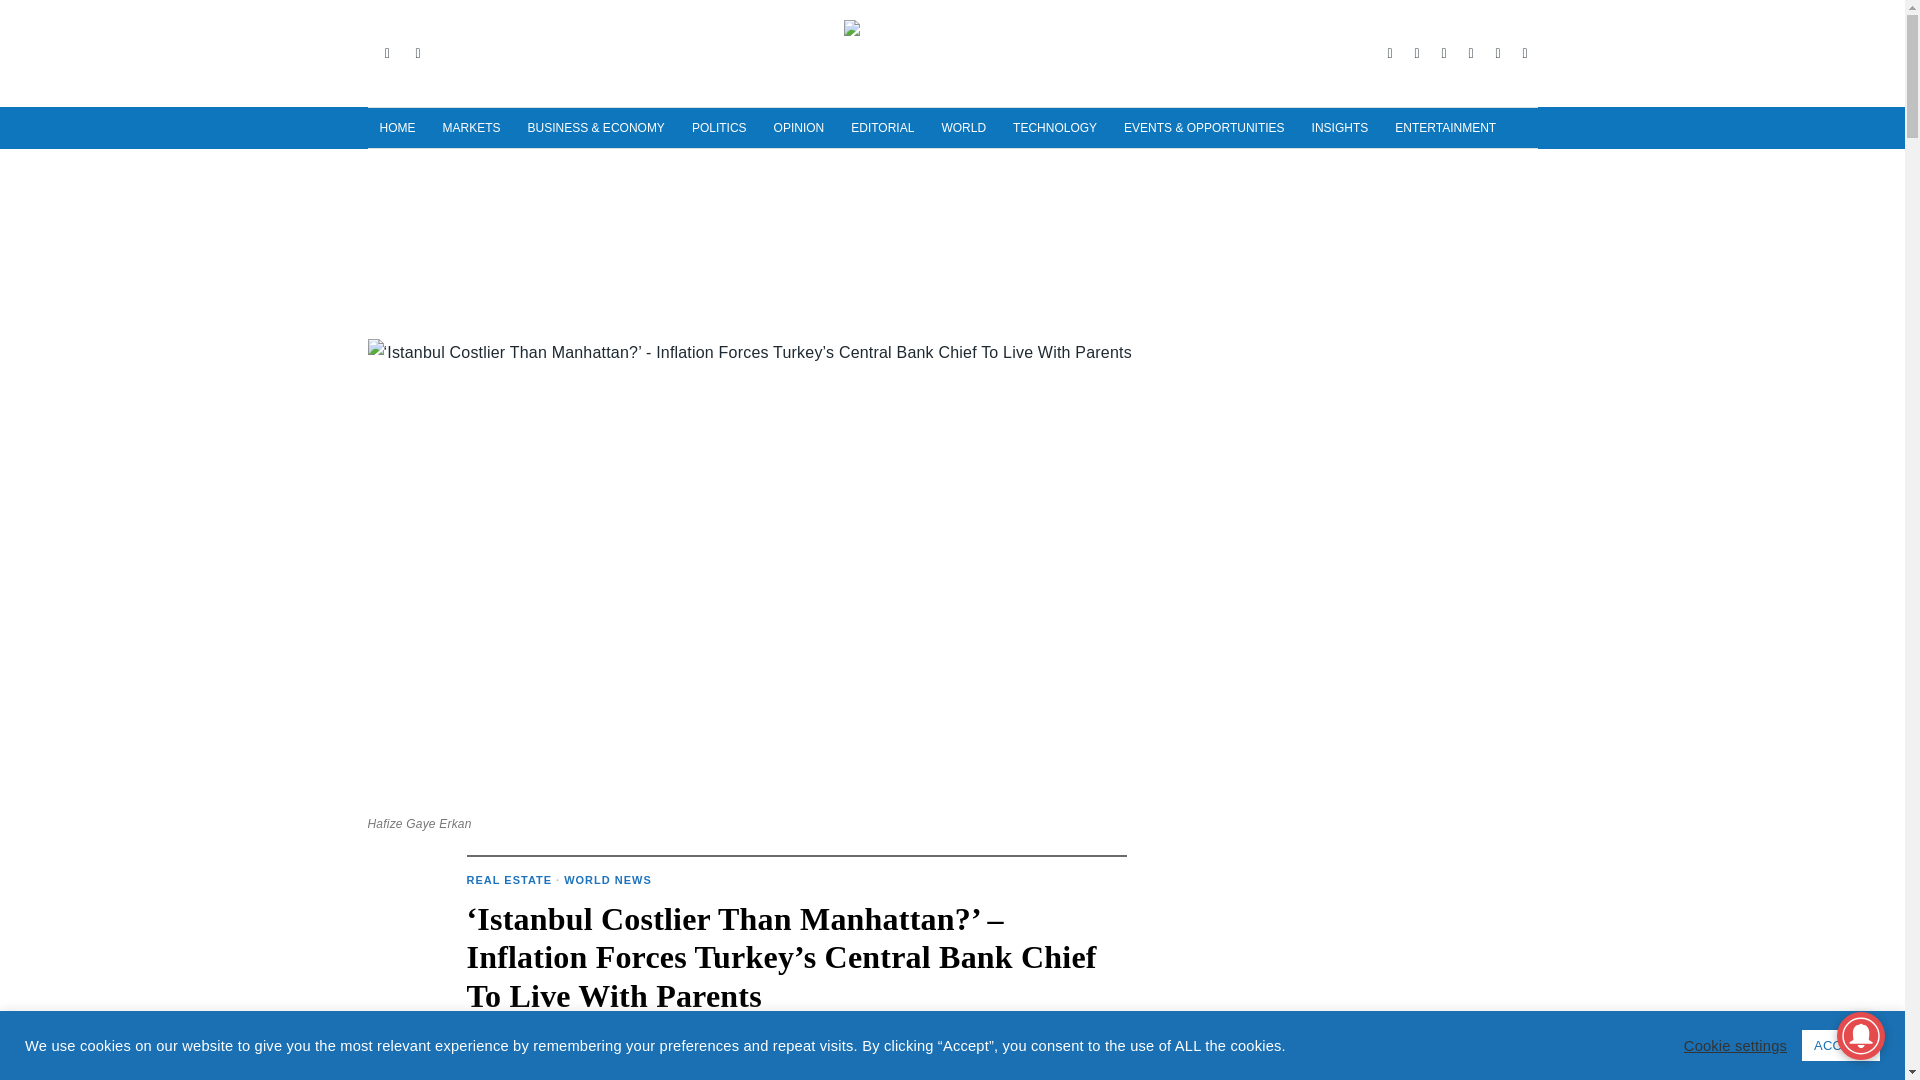 The height and width of the screenshot is (1080, 1920). What do you see at coordinates (399, 128) in the screenshot?
I see `HOME` at bounding box center [399, 128].